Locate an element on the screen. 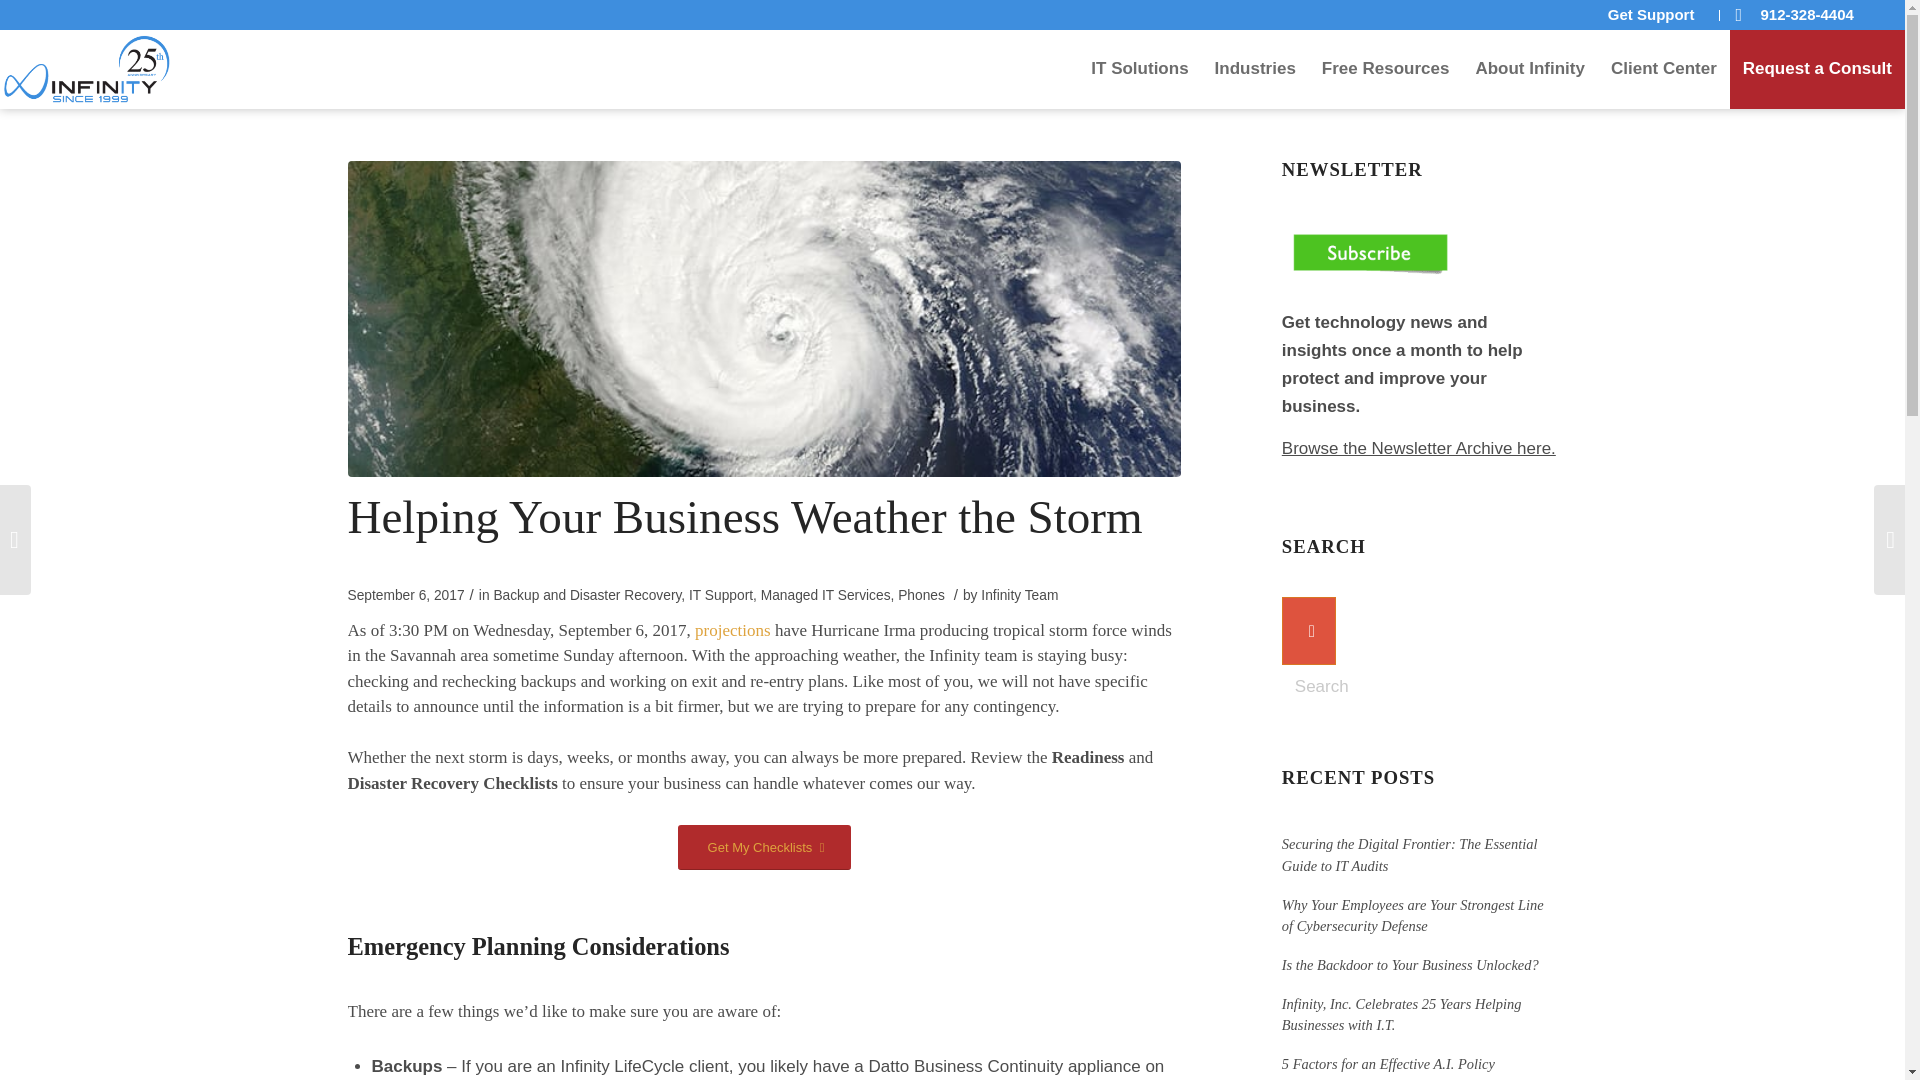 The height and width of the screenshot is (1080, 1920). About Infinity is located at coordinates (1529, 69).